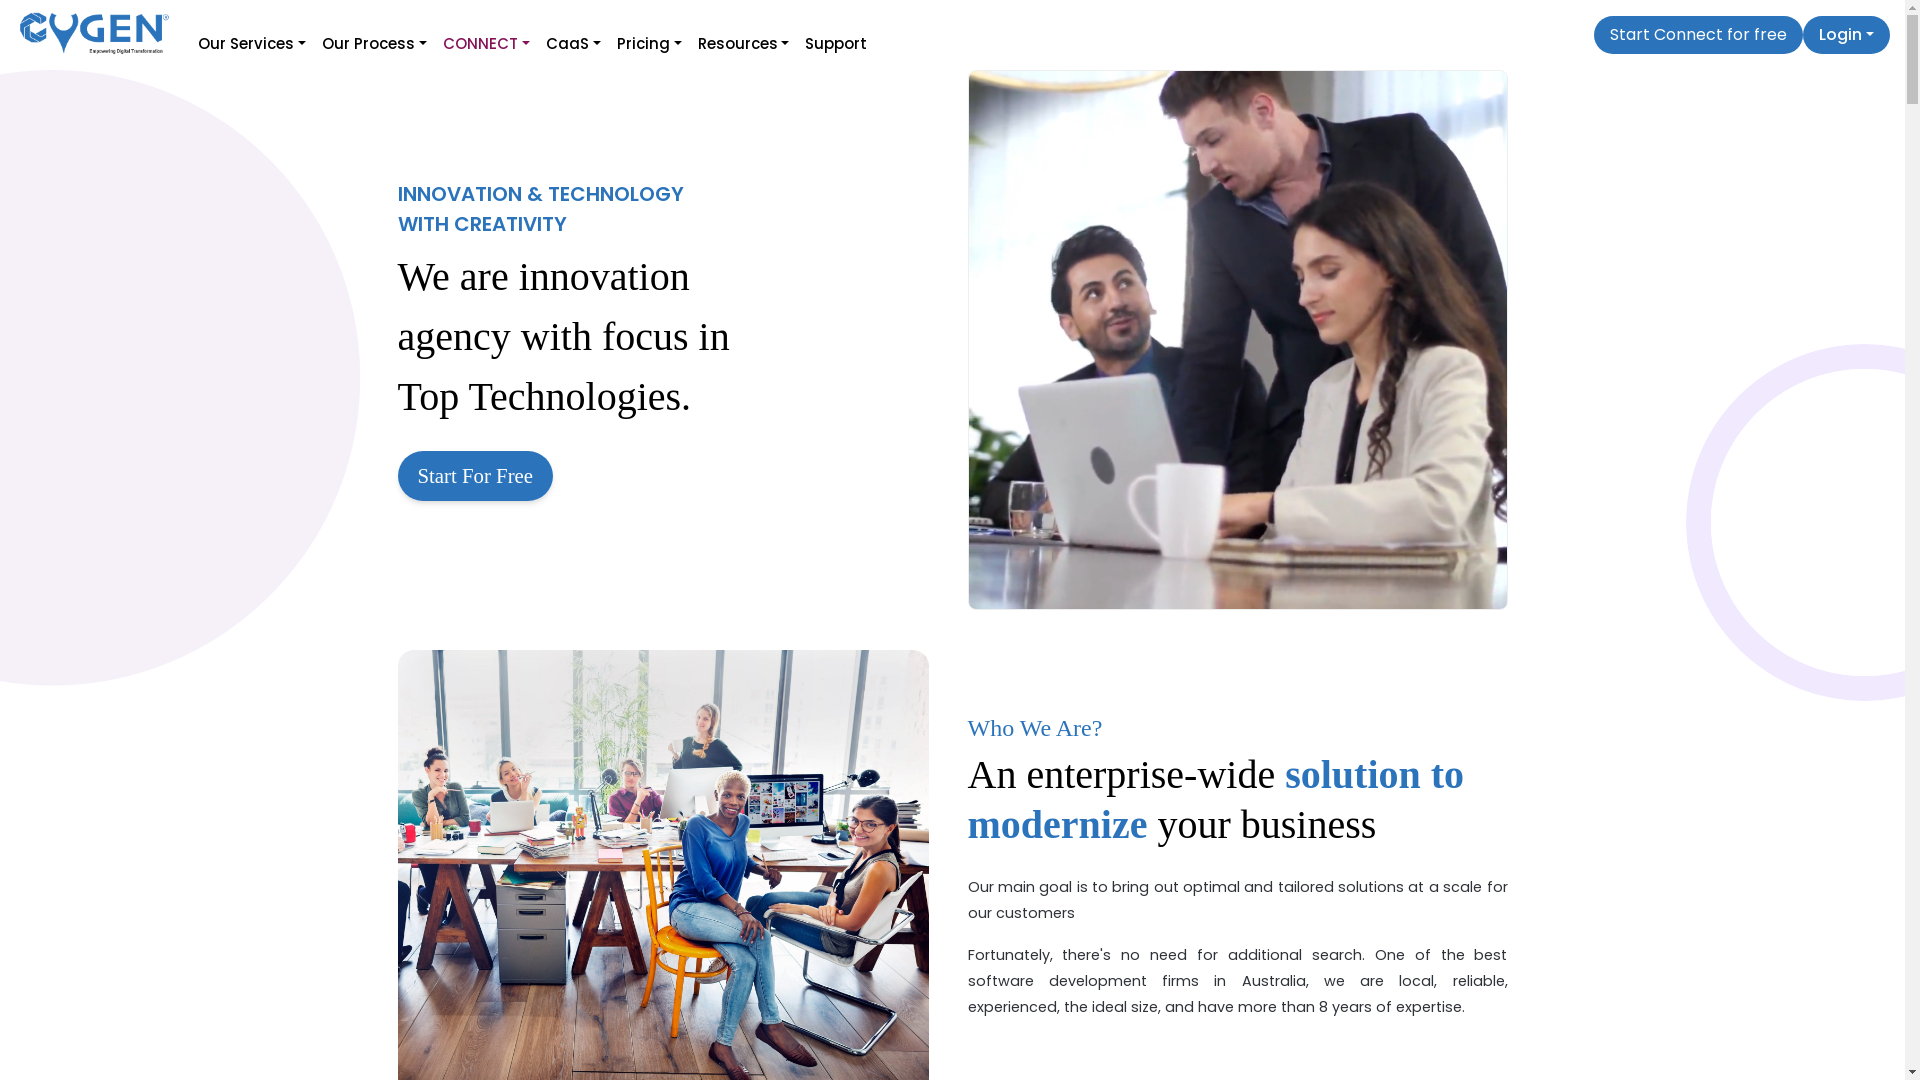  What do you see at coordinates (1698, 36) in the screenshot?
I see `Start Connect for free` at bounding box center [1698, 36].